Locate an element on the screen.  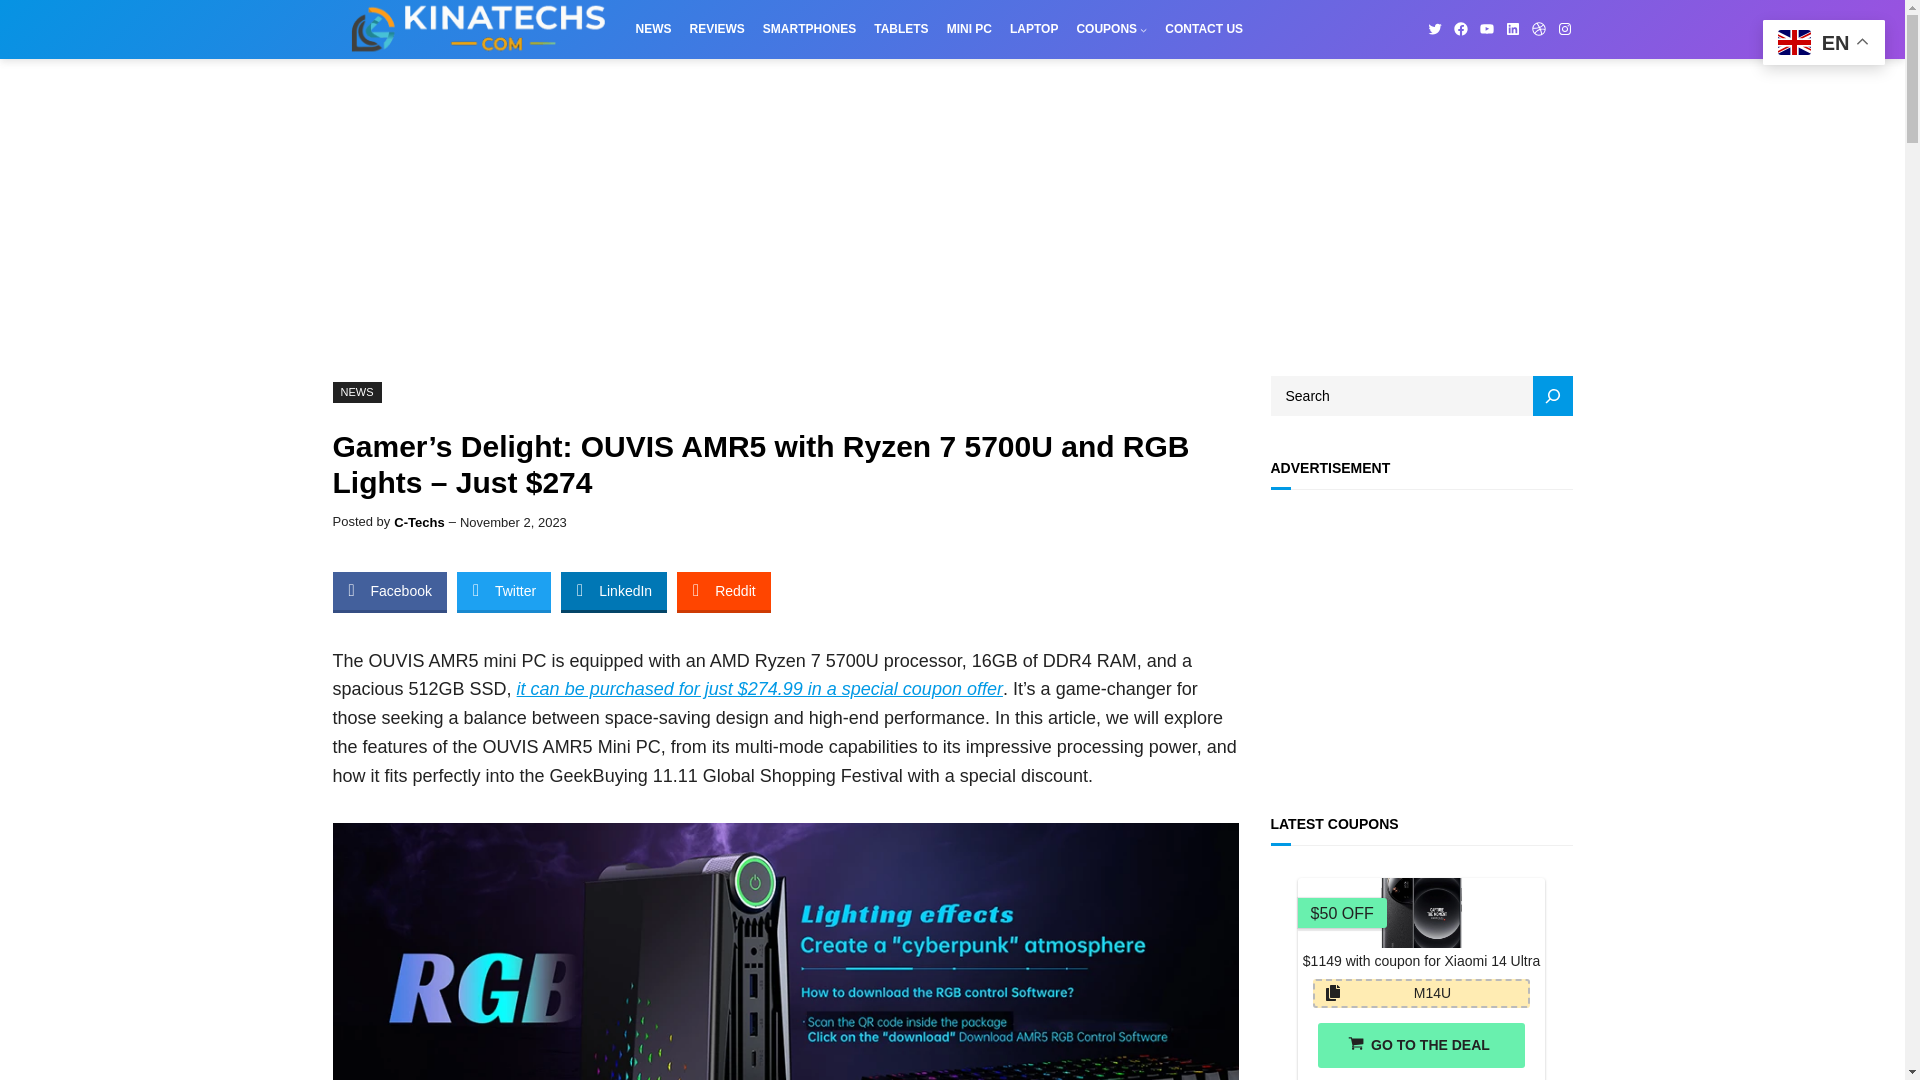
Twitter is located at coordinates (504, 591).